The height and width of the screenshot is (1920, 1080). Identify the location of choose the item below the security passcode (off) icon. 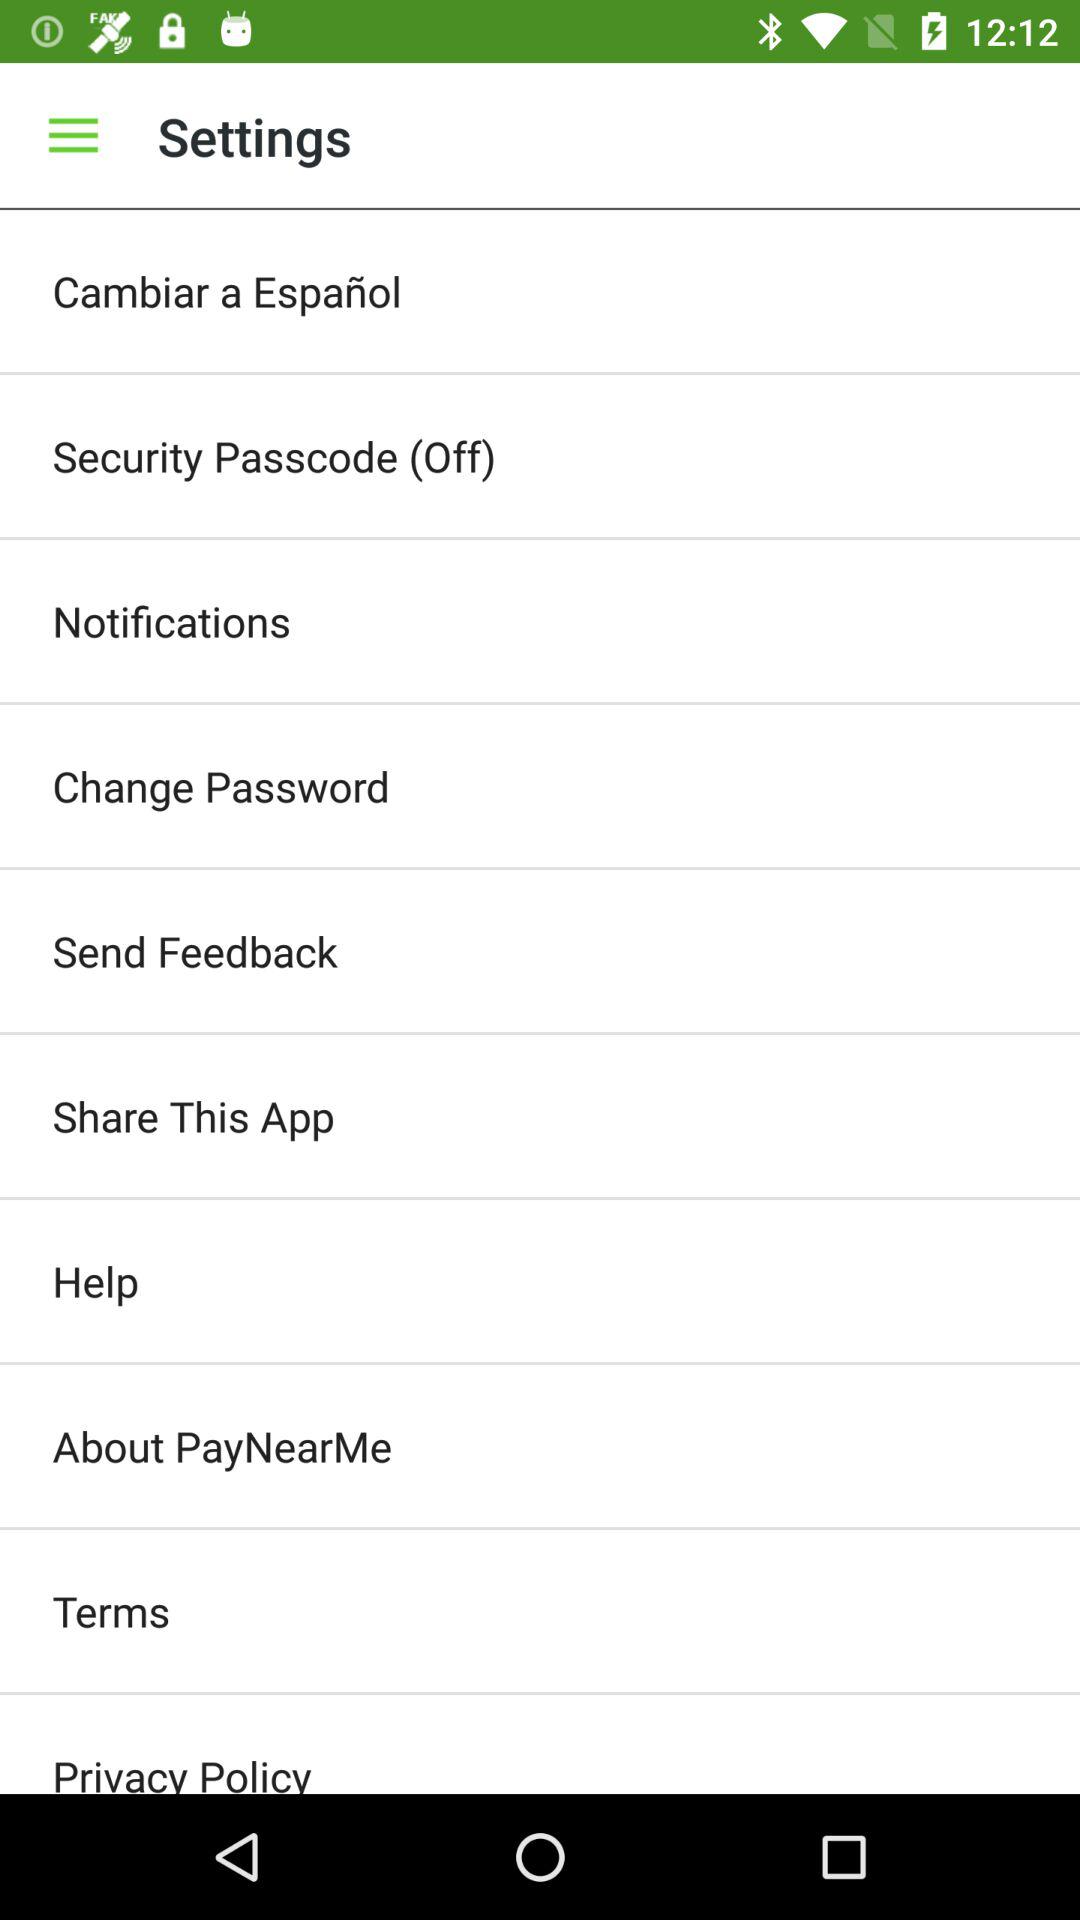
(540, 620).